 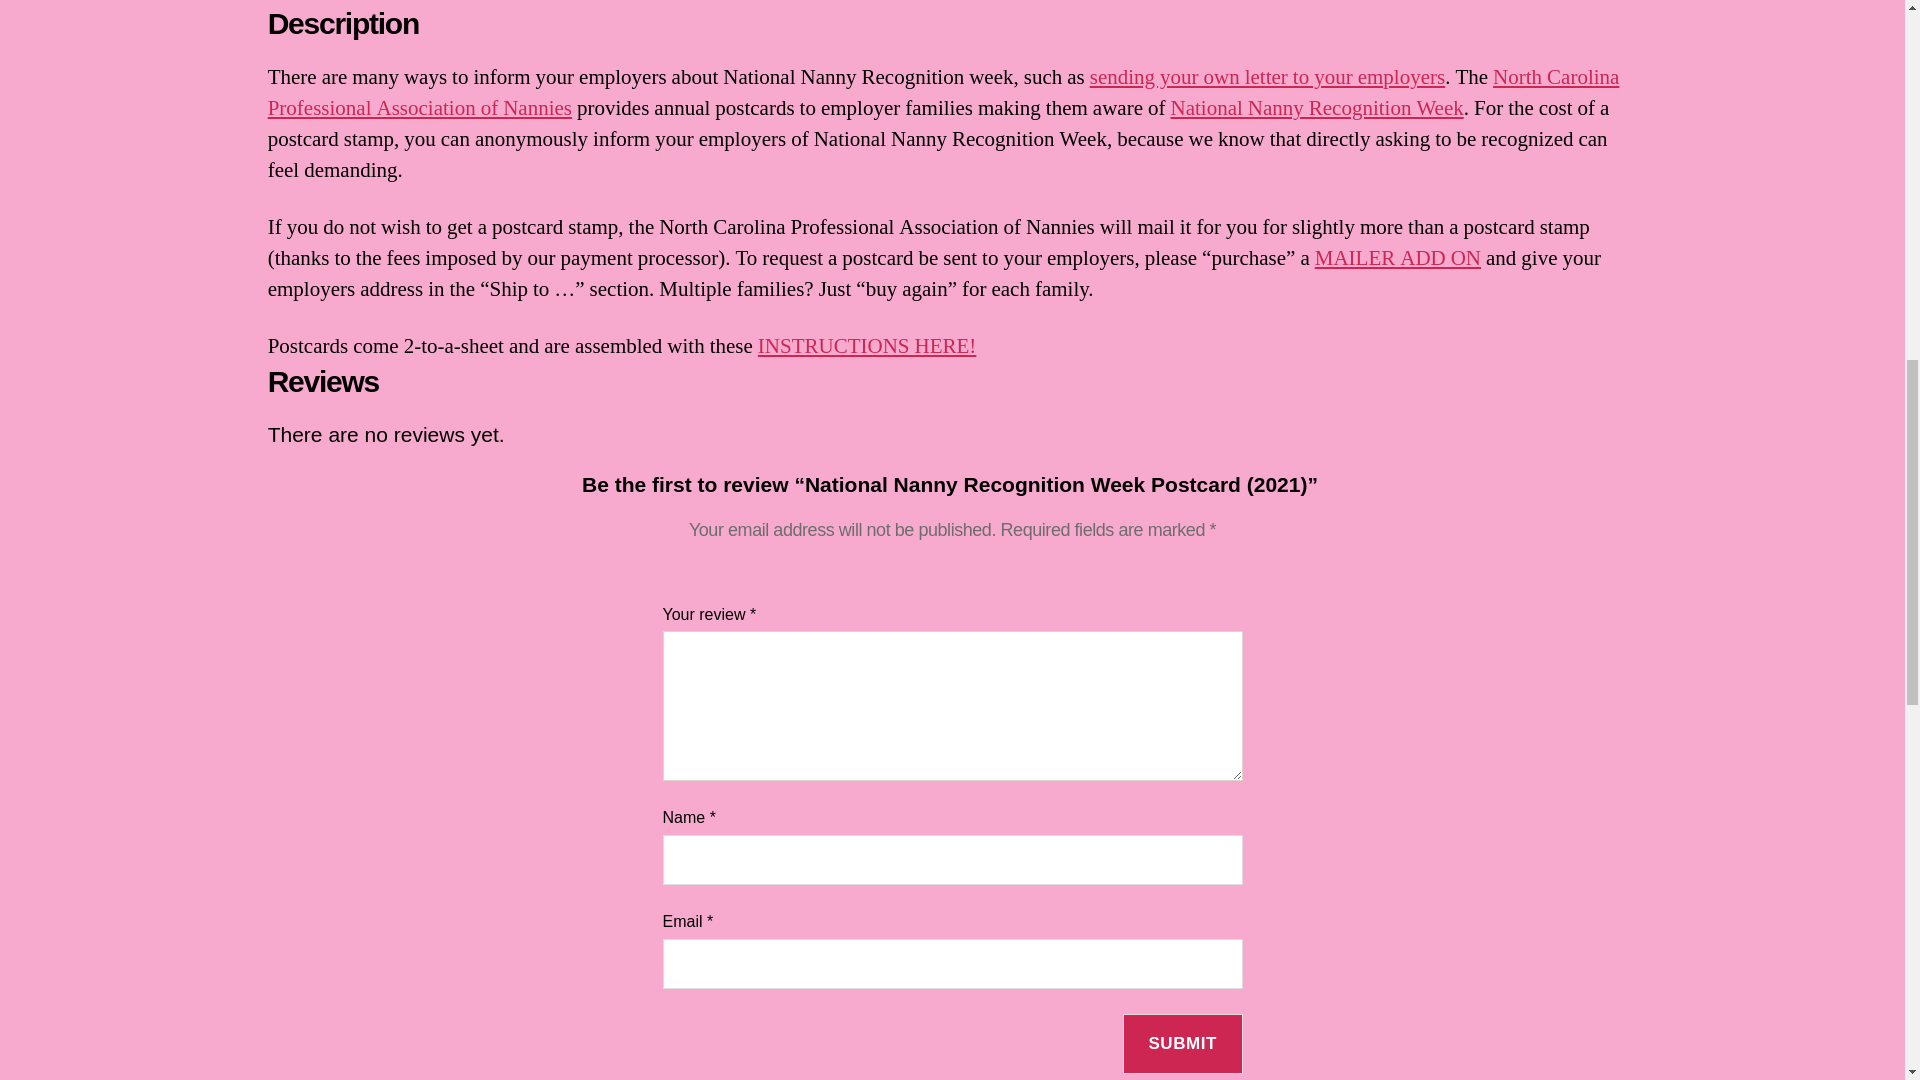 I want to click on National Nanny Recognition Week, so click(x=1316, y=108).